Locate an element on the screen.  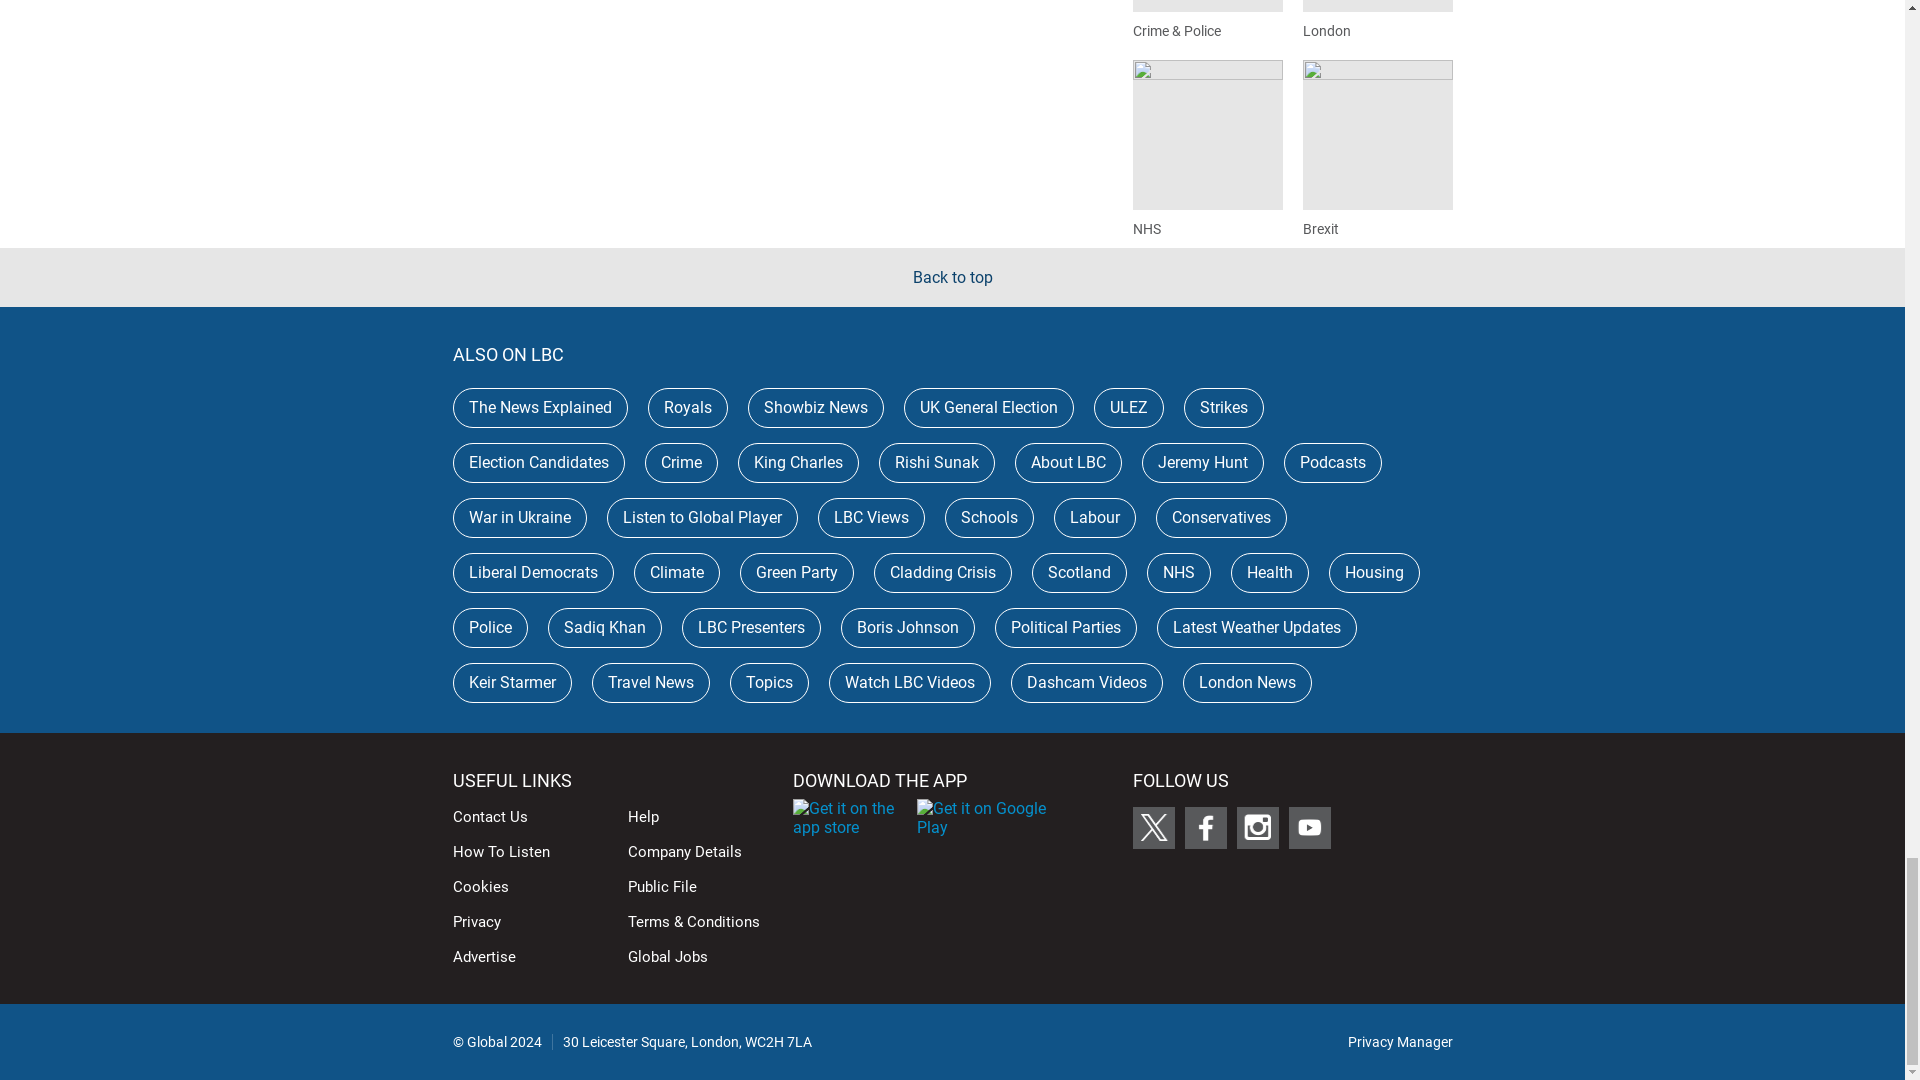
Follow LBC on Facebook is located at coordinates (1205, 827).